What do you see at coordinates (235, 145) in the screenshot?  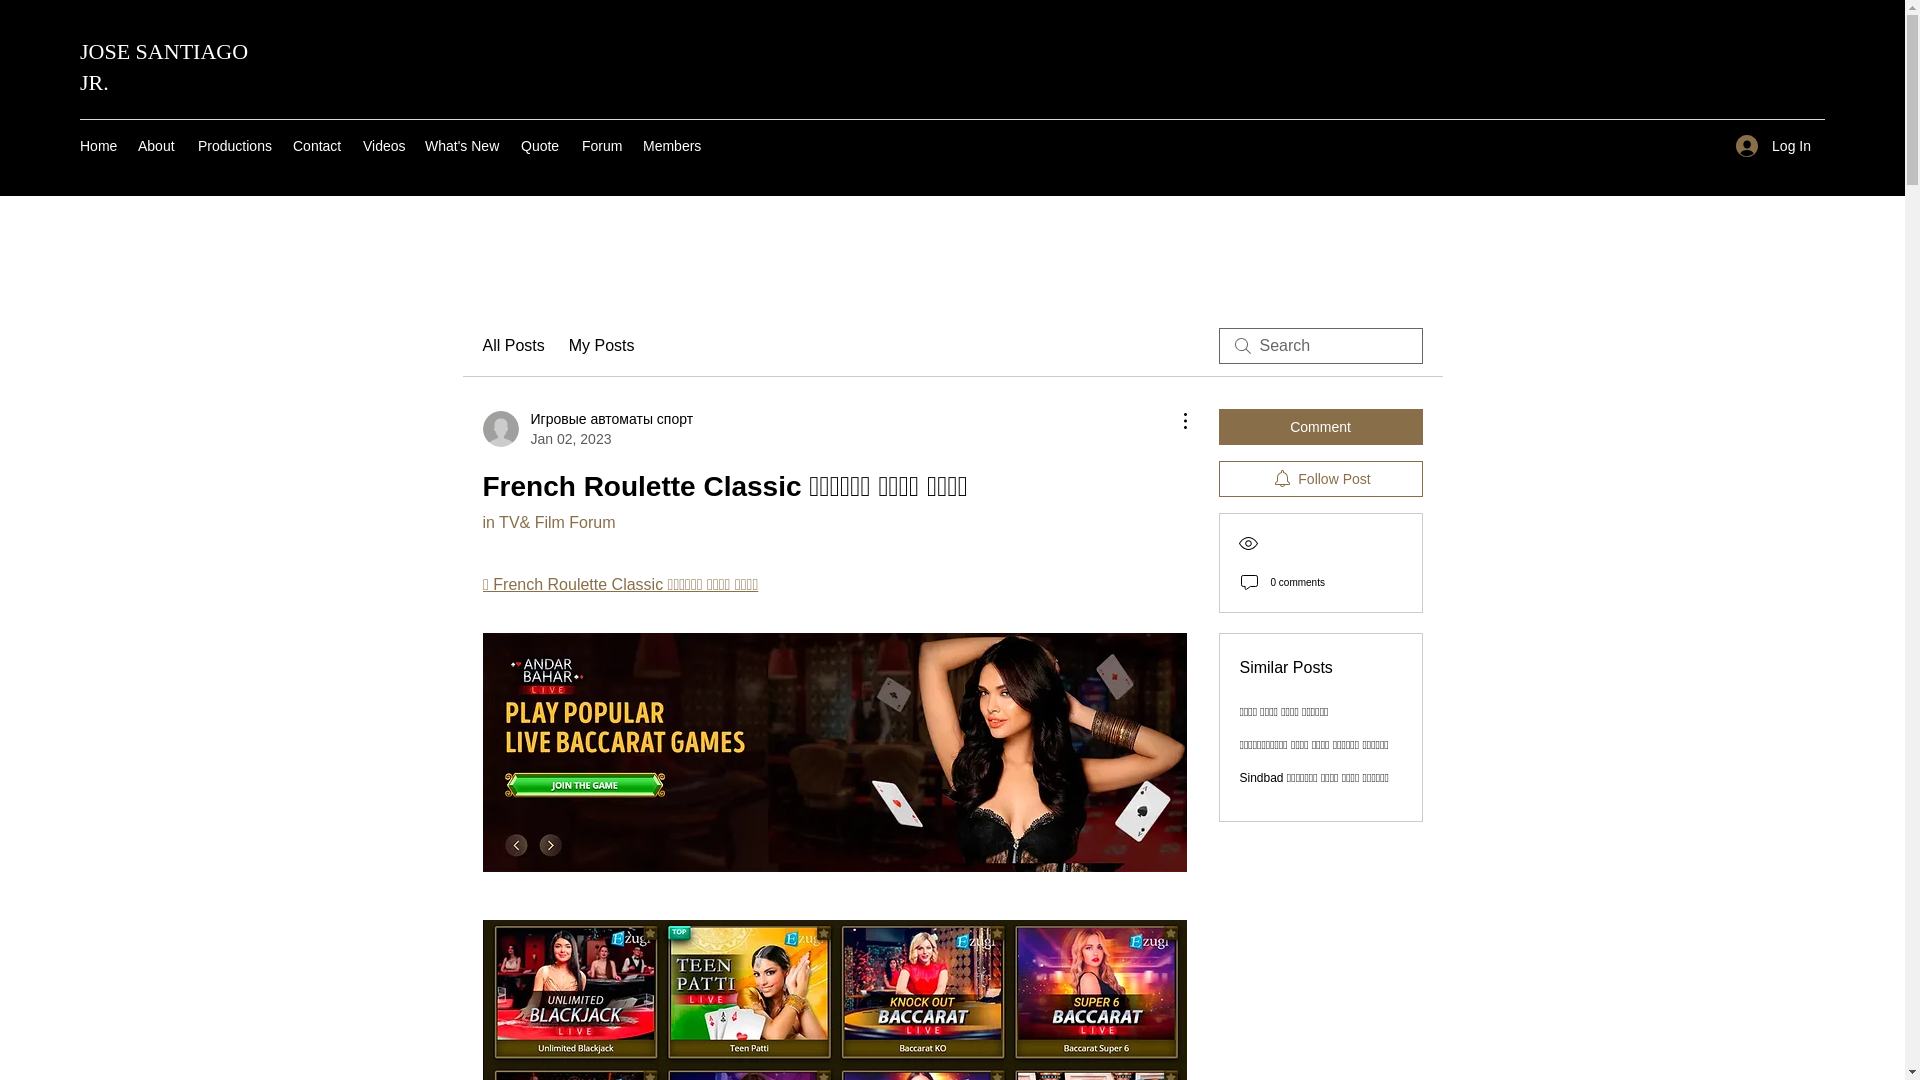 I see `Productions` at bounding box center [235, 145].